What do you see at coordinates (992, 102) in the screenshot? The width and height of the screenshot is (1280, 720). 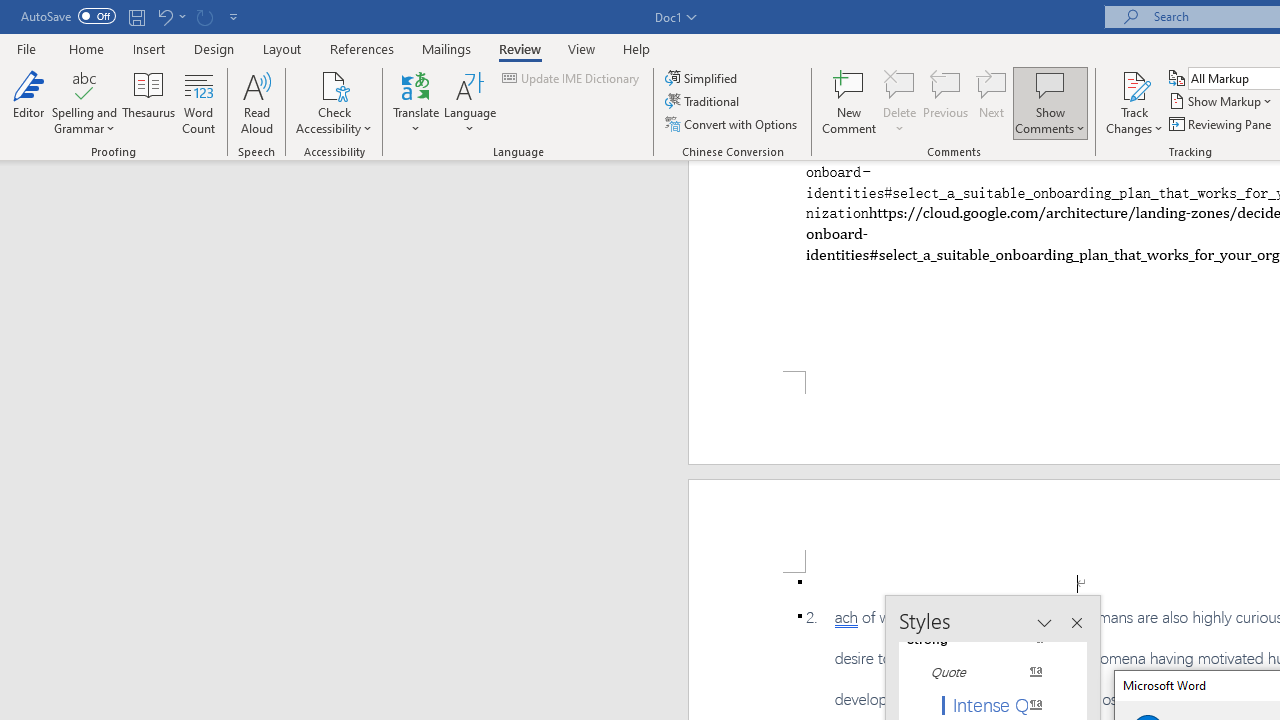 I see `Next` at bounding box center [992, 102].